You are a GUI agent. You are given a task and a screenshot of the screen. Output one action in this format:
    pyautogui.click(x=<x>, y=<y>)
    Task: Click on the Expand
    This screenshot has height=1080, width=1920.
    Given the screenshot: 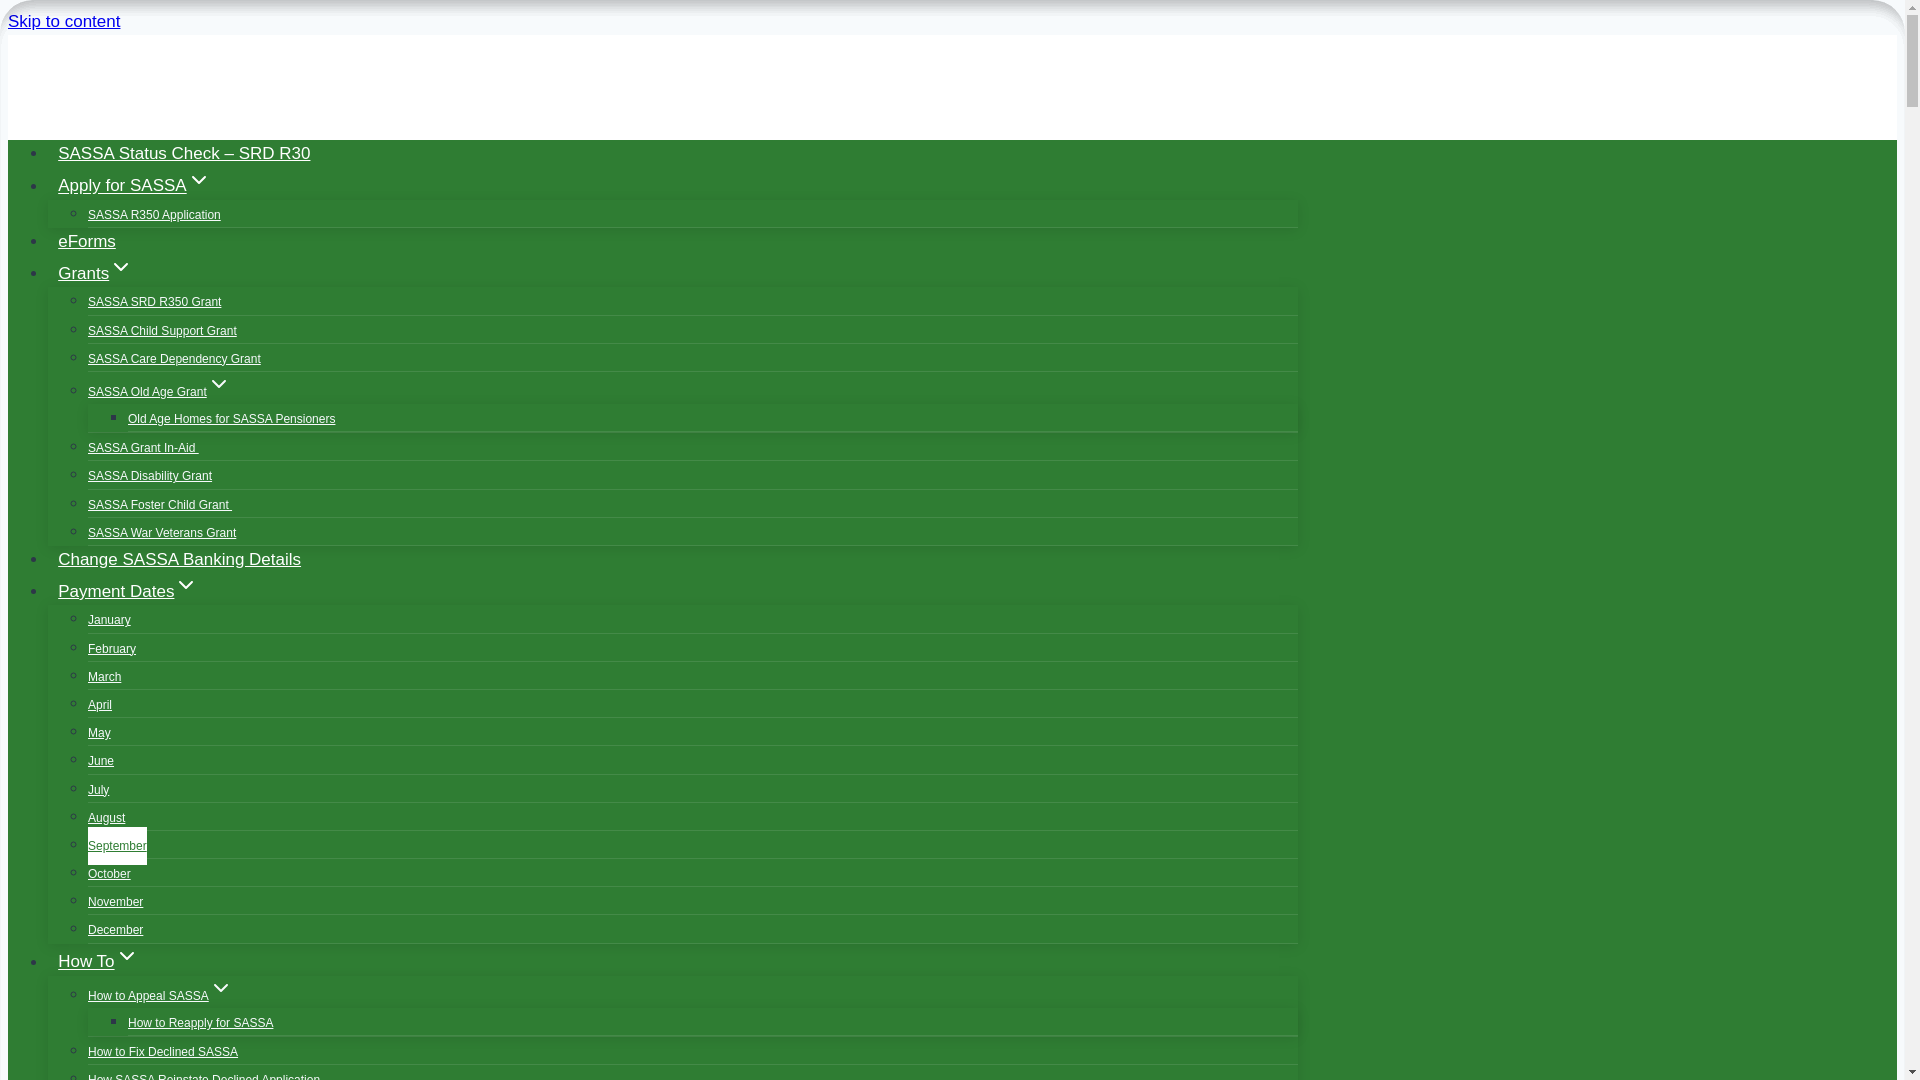 What is the action you would take?
    pyautogui.click(x=120, y=266)
    